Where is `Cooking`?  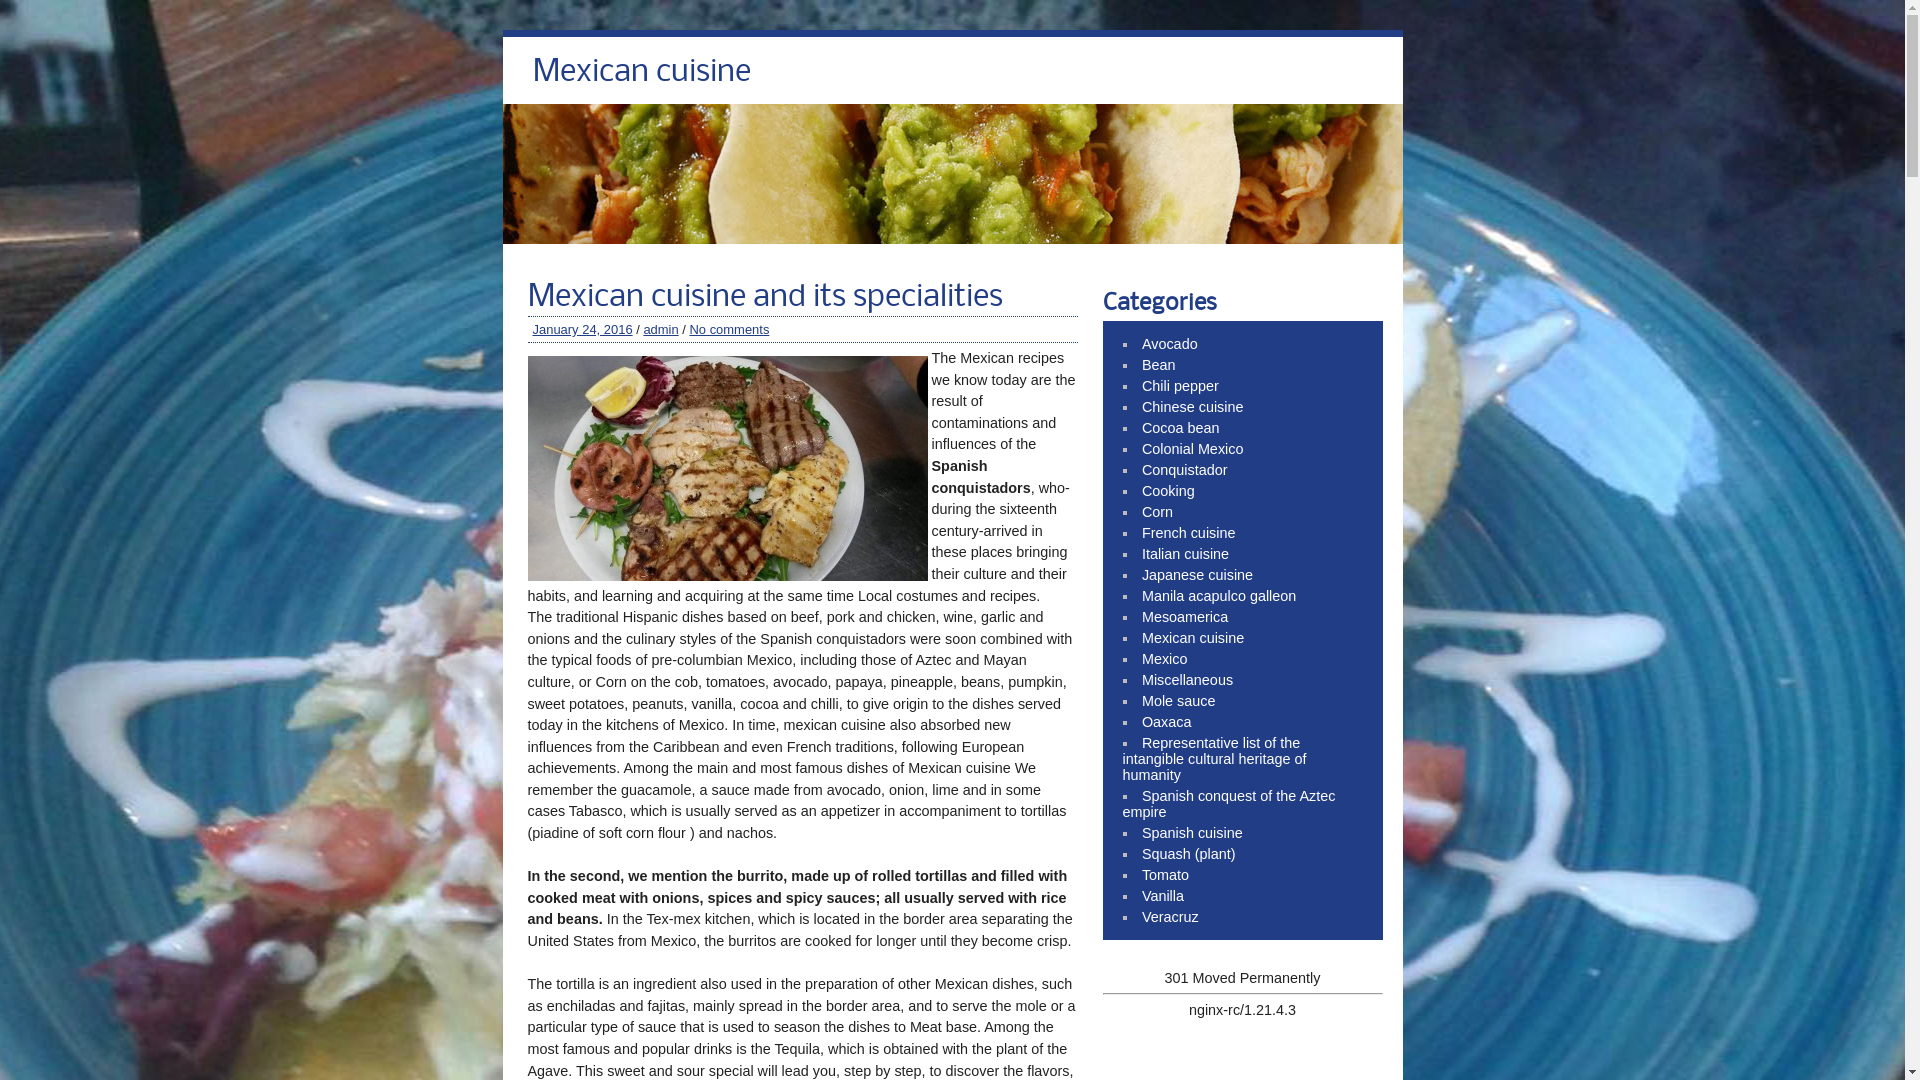 Cooking is located at coordinates (1168, 491).